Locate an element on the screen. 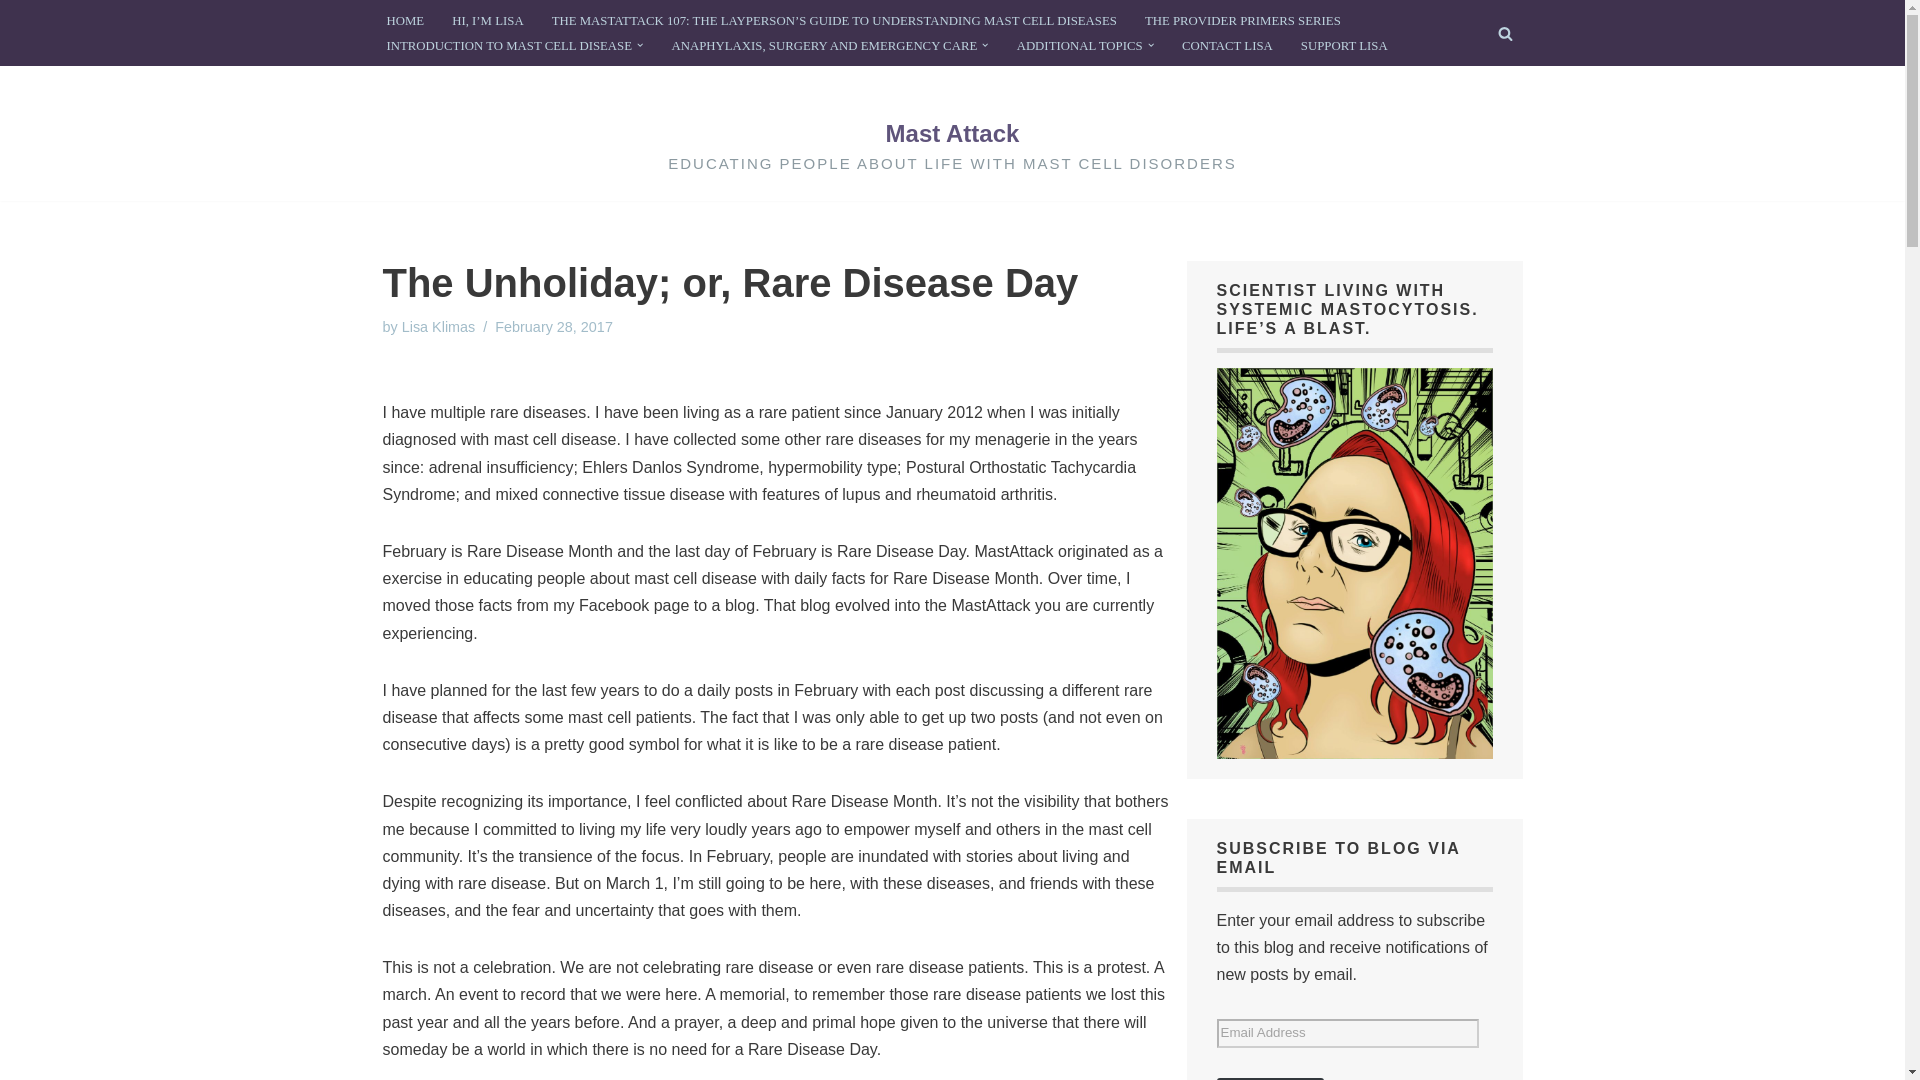 Image resolution: width=1920 pixels, height=1080 pixels. THE PROVIDER PRIMERS SERIES is located at coordinates (1242, 20).